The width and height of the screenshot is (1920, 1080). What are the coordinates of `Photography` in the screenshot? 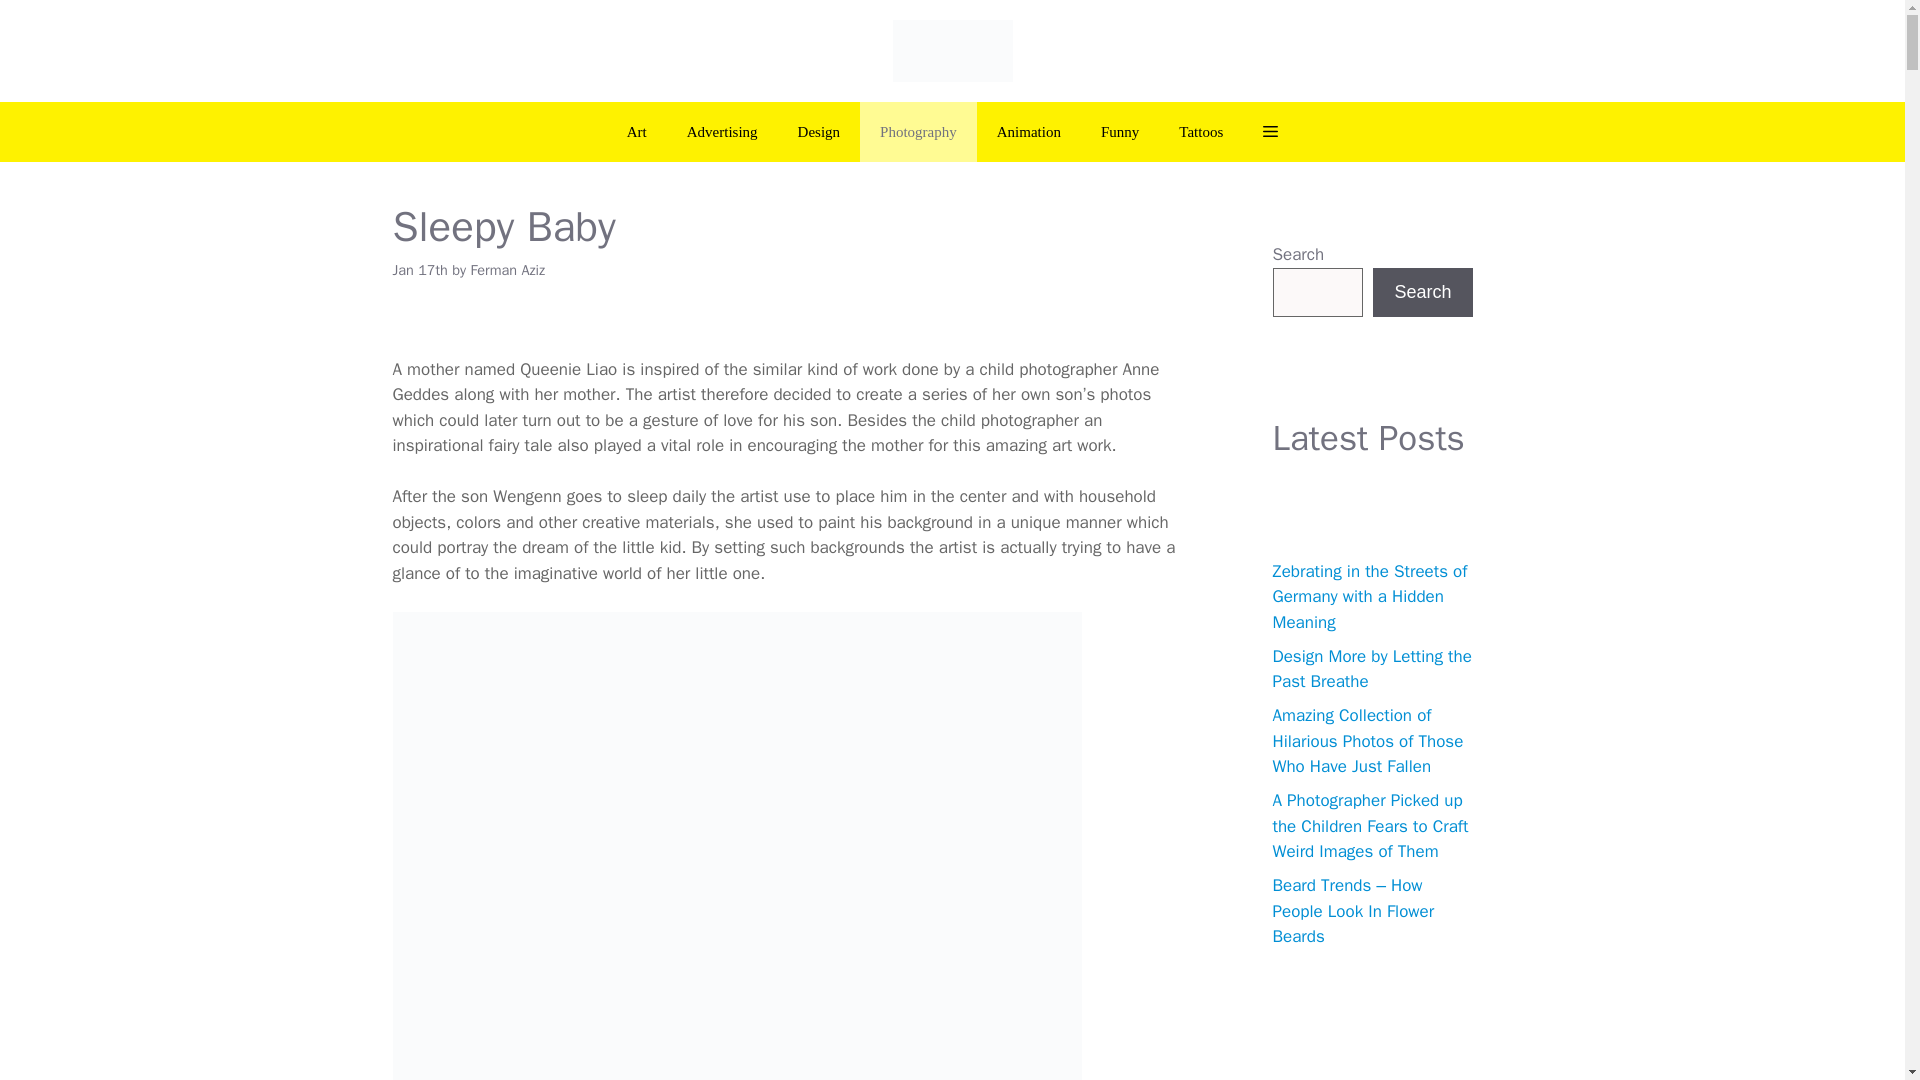 It's located at (918, 132).